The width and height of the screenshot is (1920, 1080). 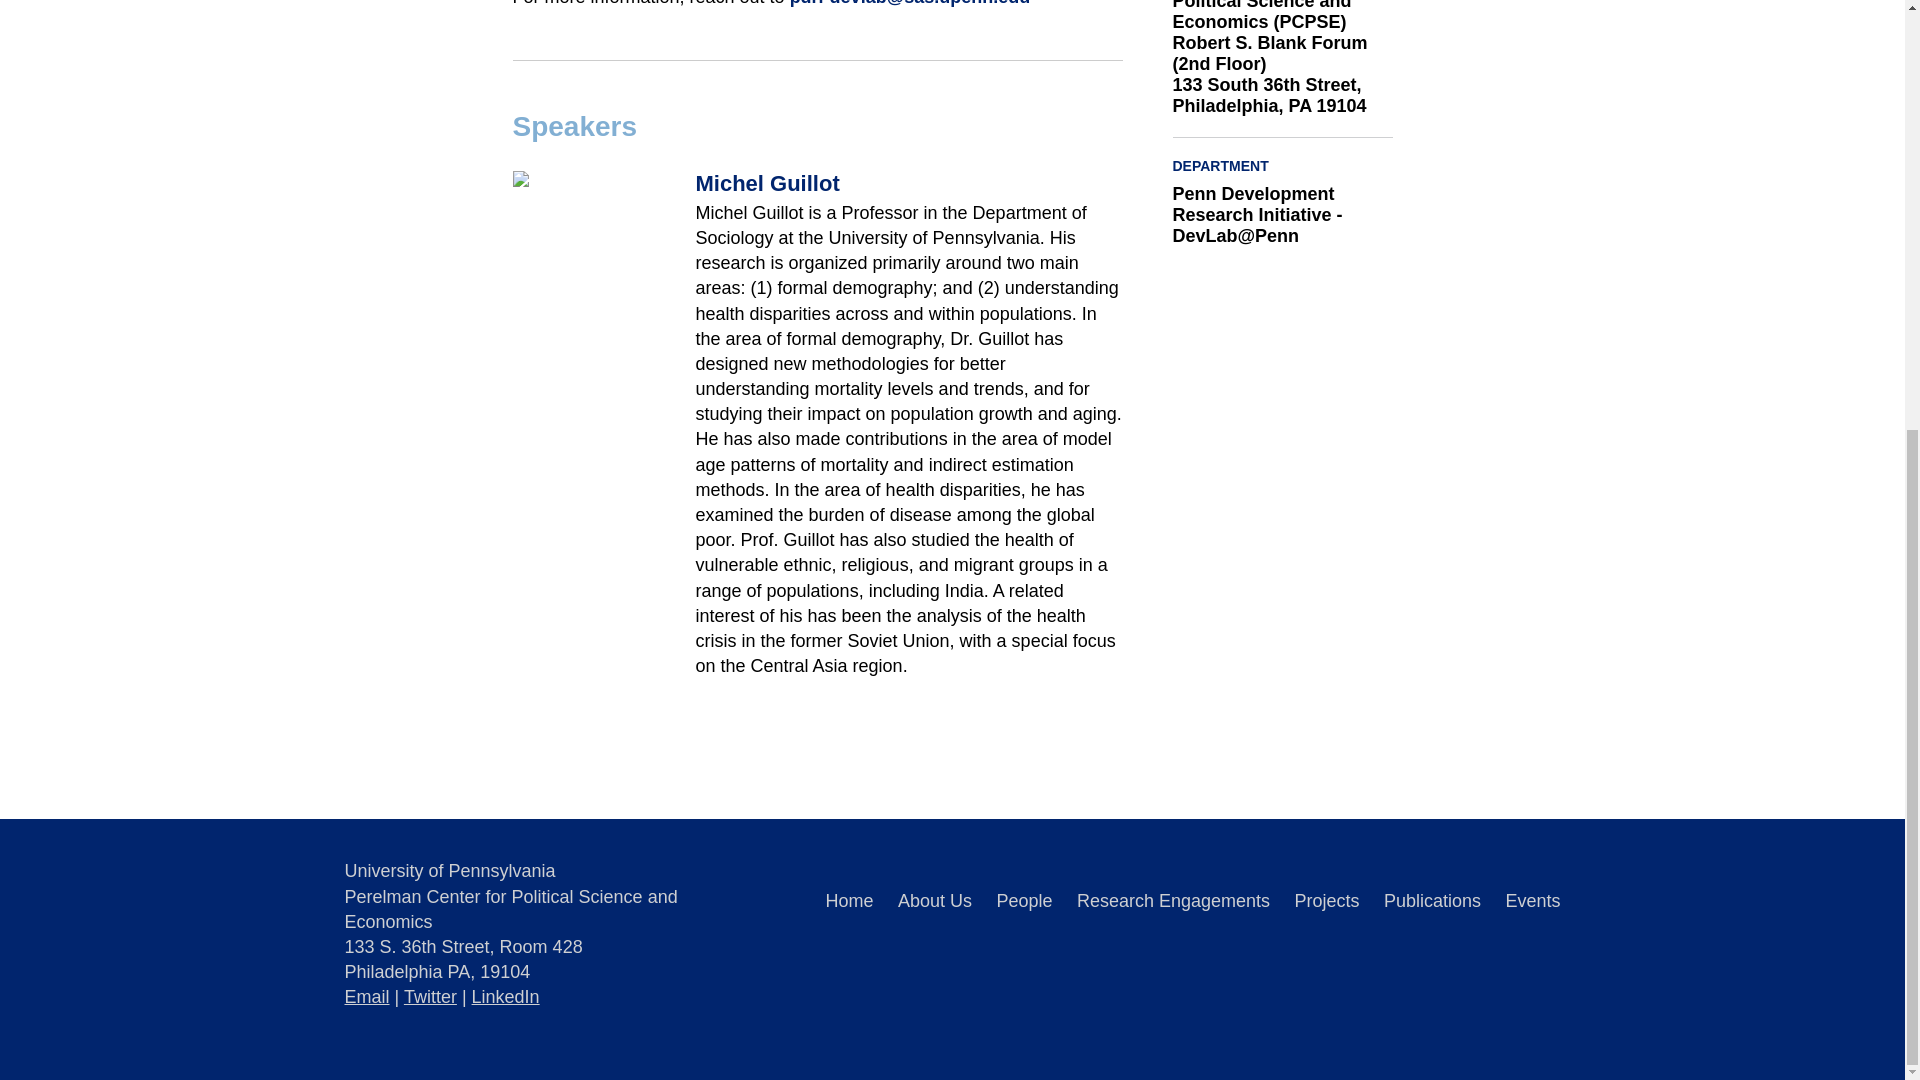 What do you see at coordinates (506, 996) in the screenshot?
I see `LinkedIn` at bounding box center [506, 996].